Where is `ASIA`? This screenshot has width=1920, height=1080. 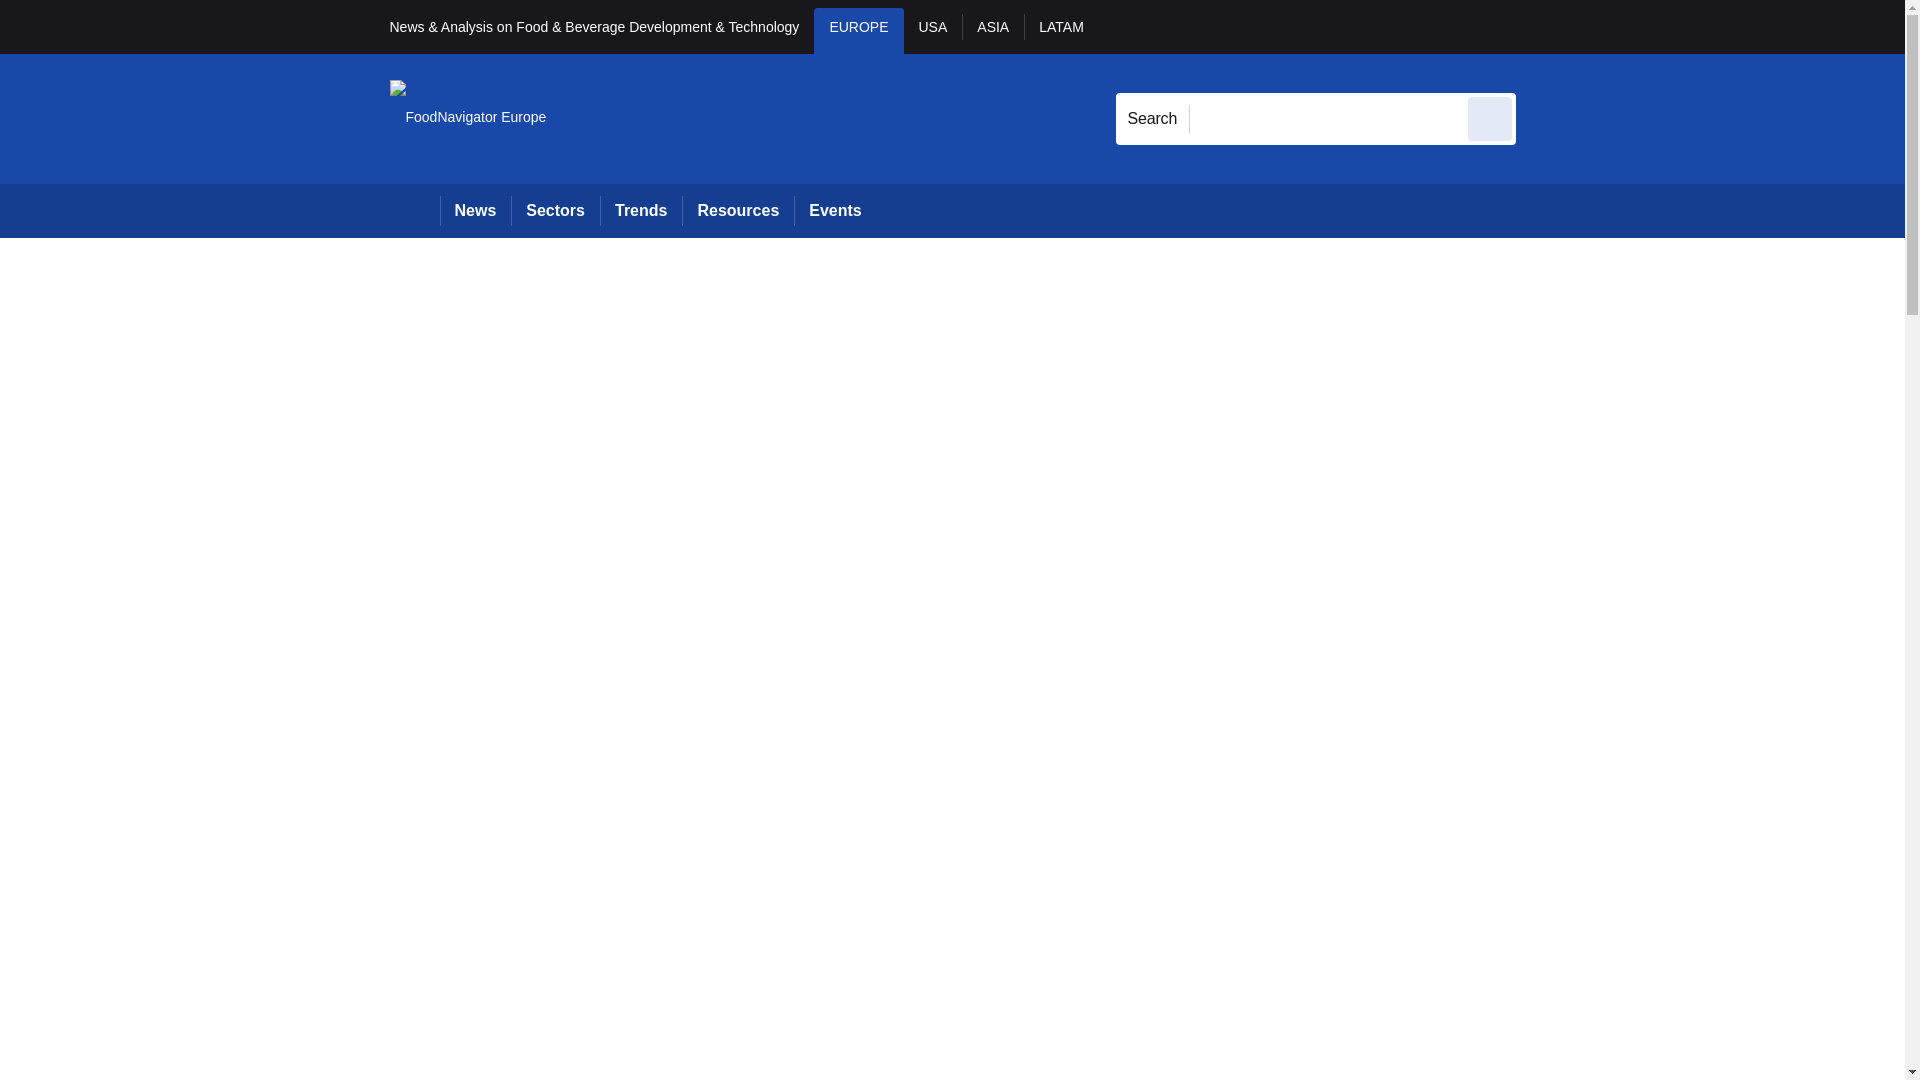
ASIA is located at coordinates (992, 30).